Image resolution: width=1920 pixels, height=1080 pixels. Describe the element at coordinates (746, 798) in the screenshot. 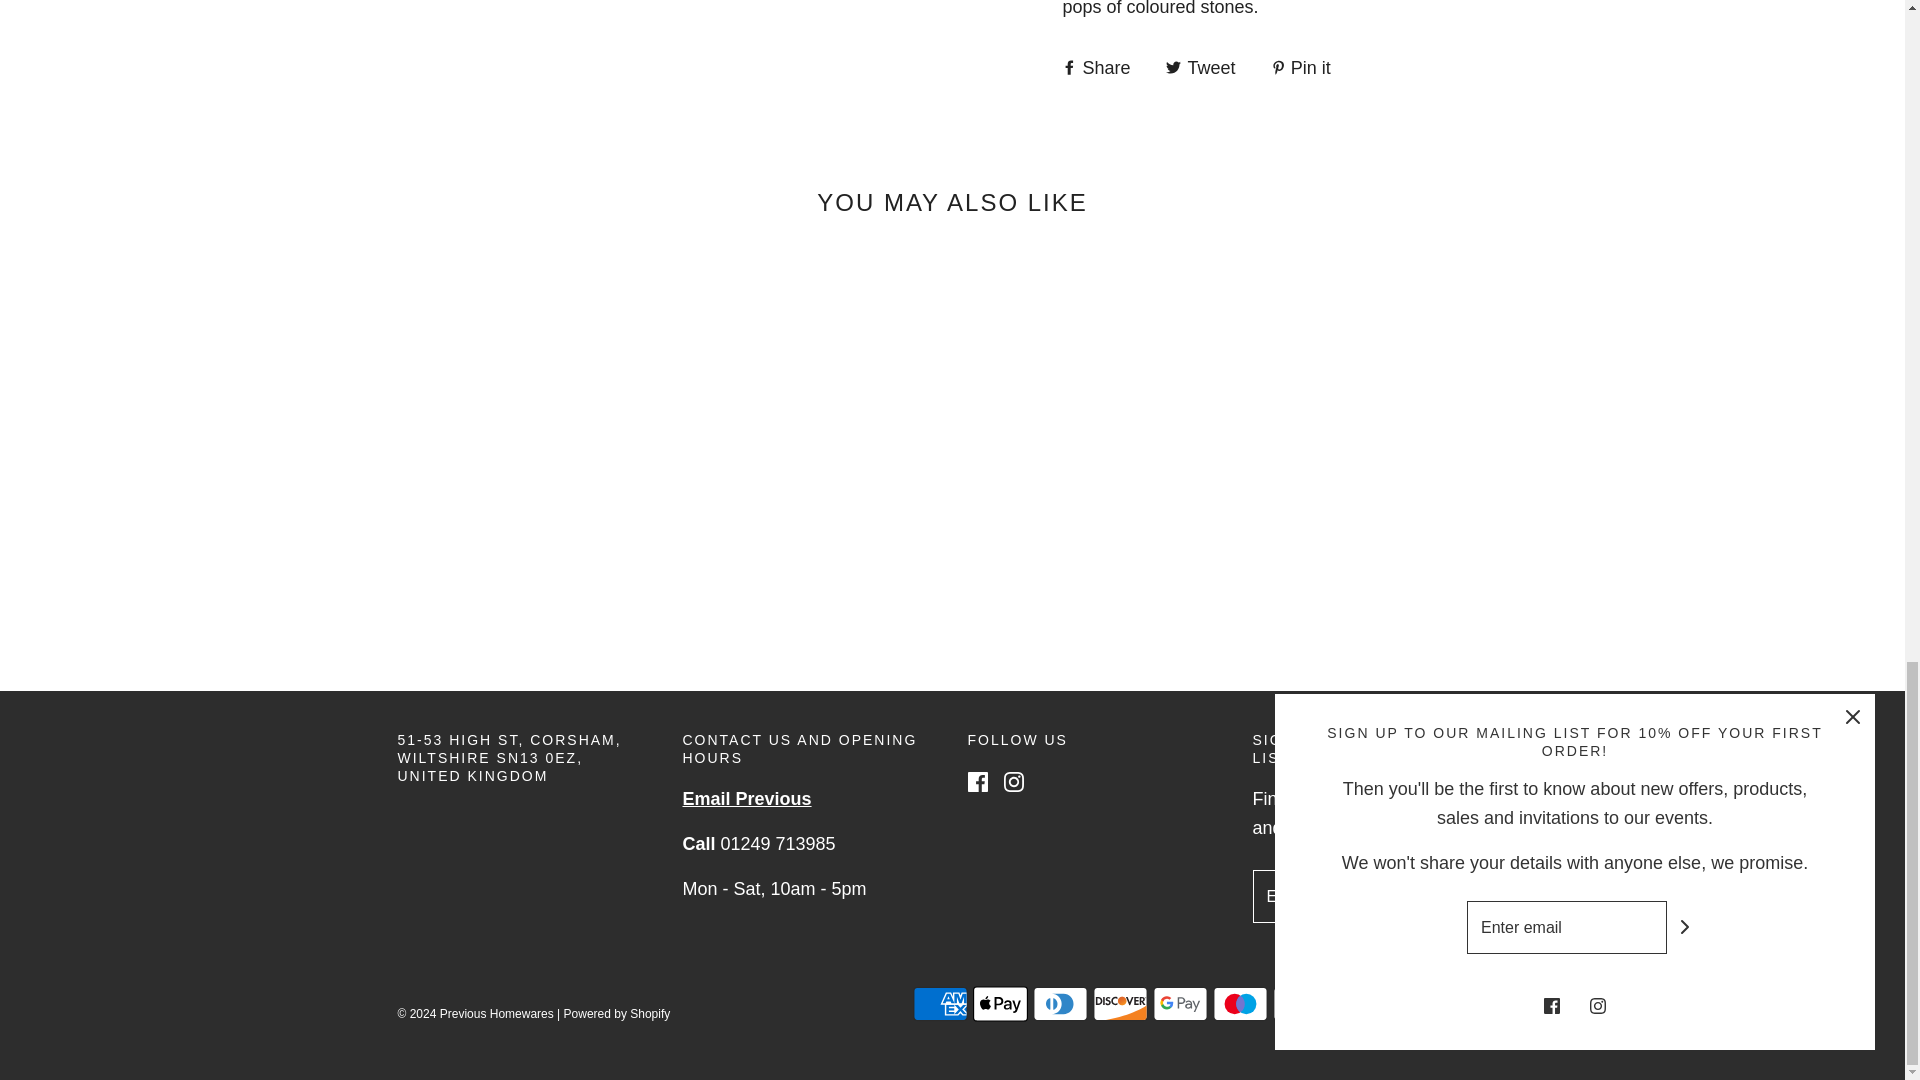

I see `Contact Us` at that location.